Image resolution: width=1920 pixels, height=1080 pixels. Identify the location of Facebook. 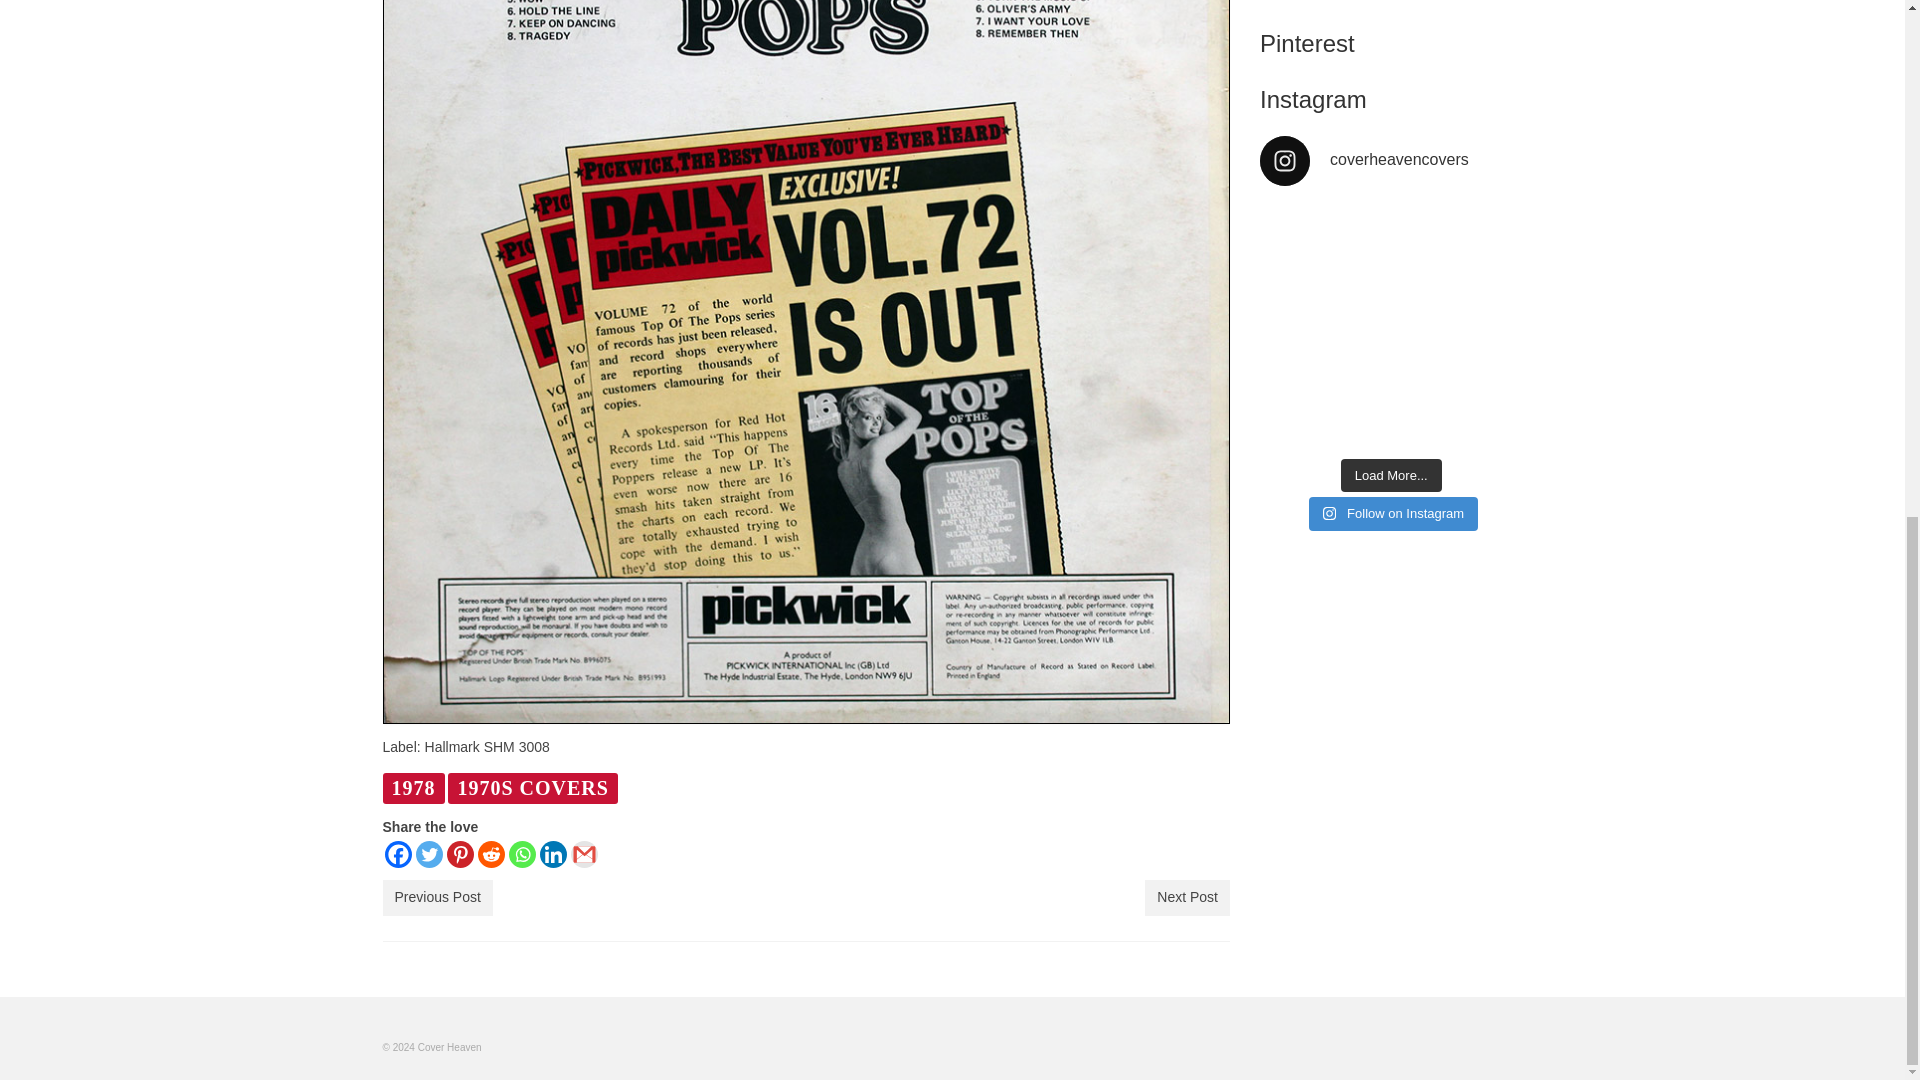
(397, 854).